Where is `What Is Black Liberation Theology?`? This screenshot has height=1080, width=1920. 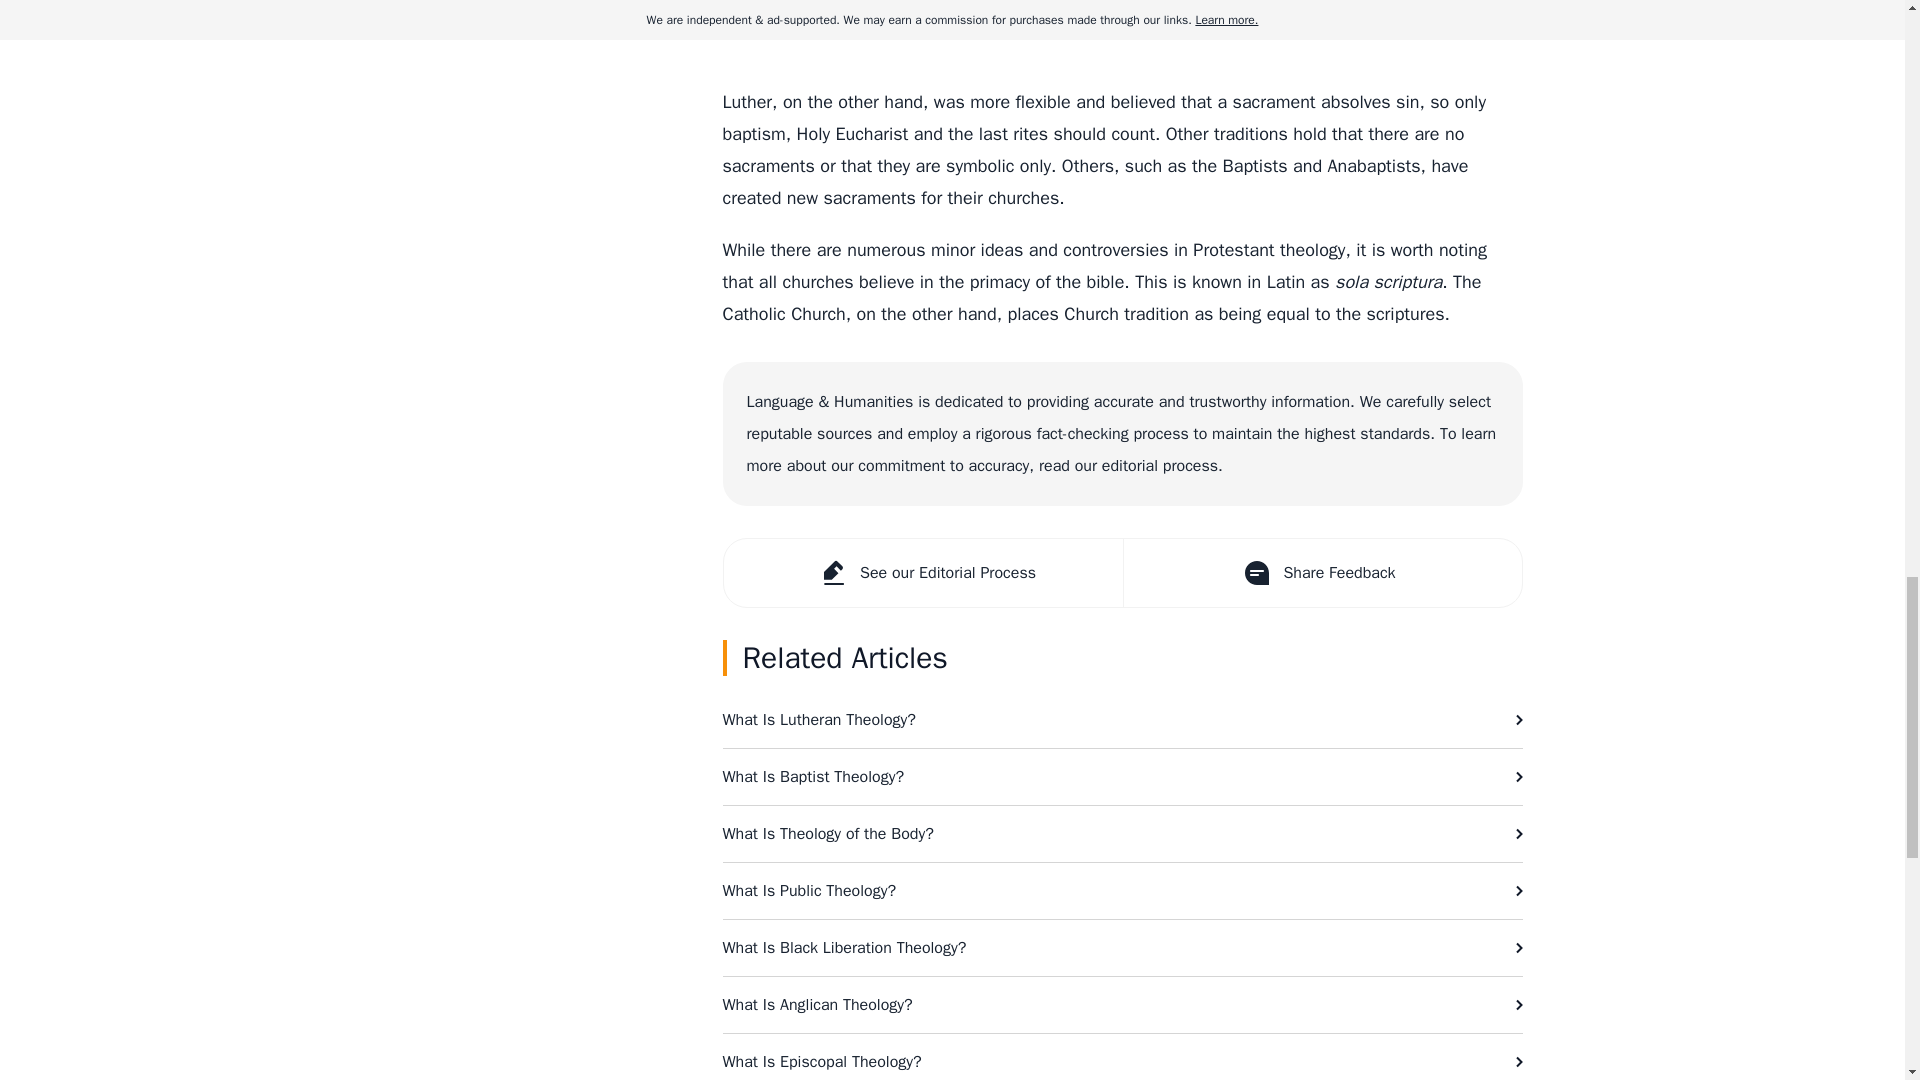
What Is Black Liberation Theology? is located at coordinates (1122, 948).